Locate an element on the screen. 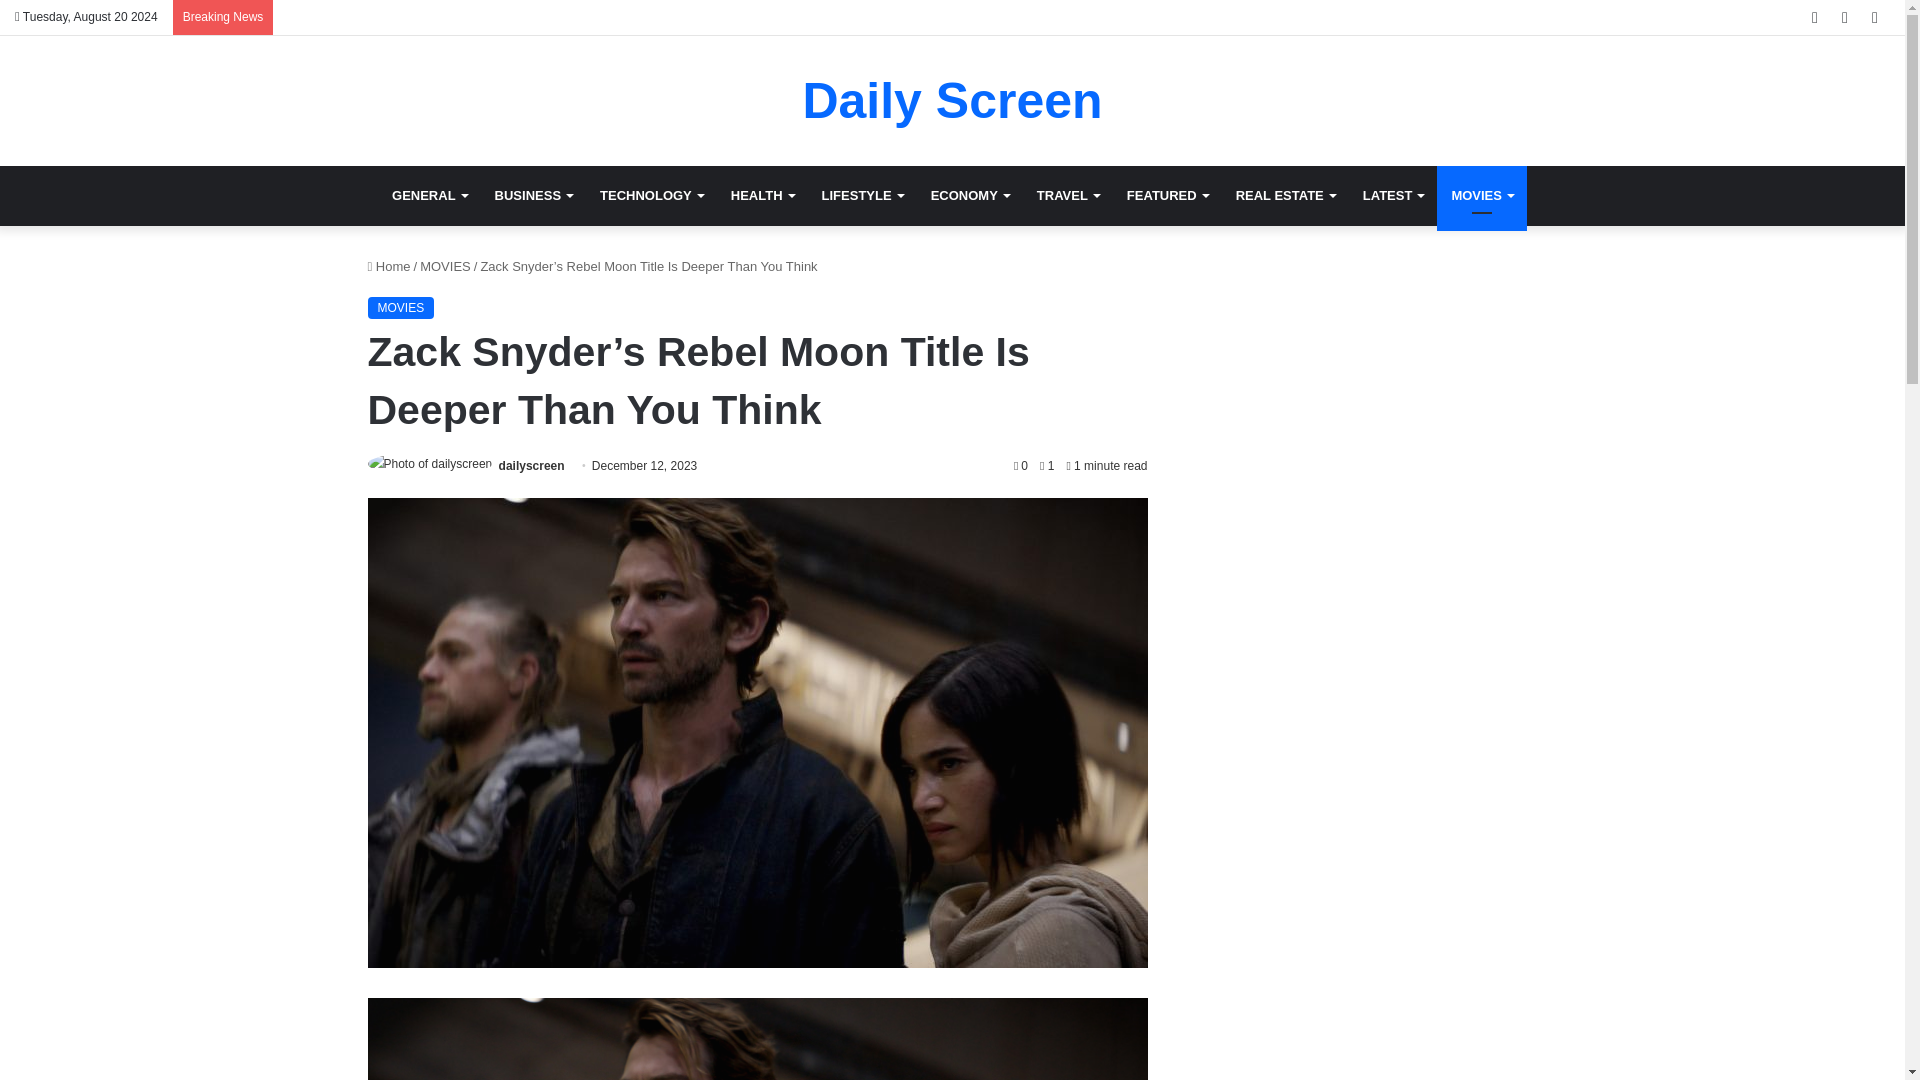 This screenshot has height=1080, width=1920. GENERAL is located at coordinates (430, 196).